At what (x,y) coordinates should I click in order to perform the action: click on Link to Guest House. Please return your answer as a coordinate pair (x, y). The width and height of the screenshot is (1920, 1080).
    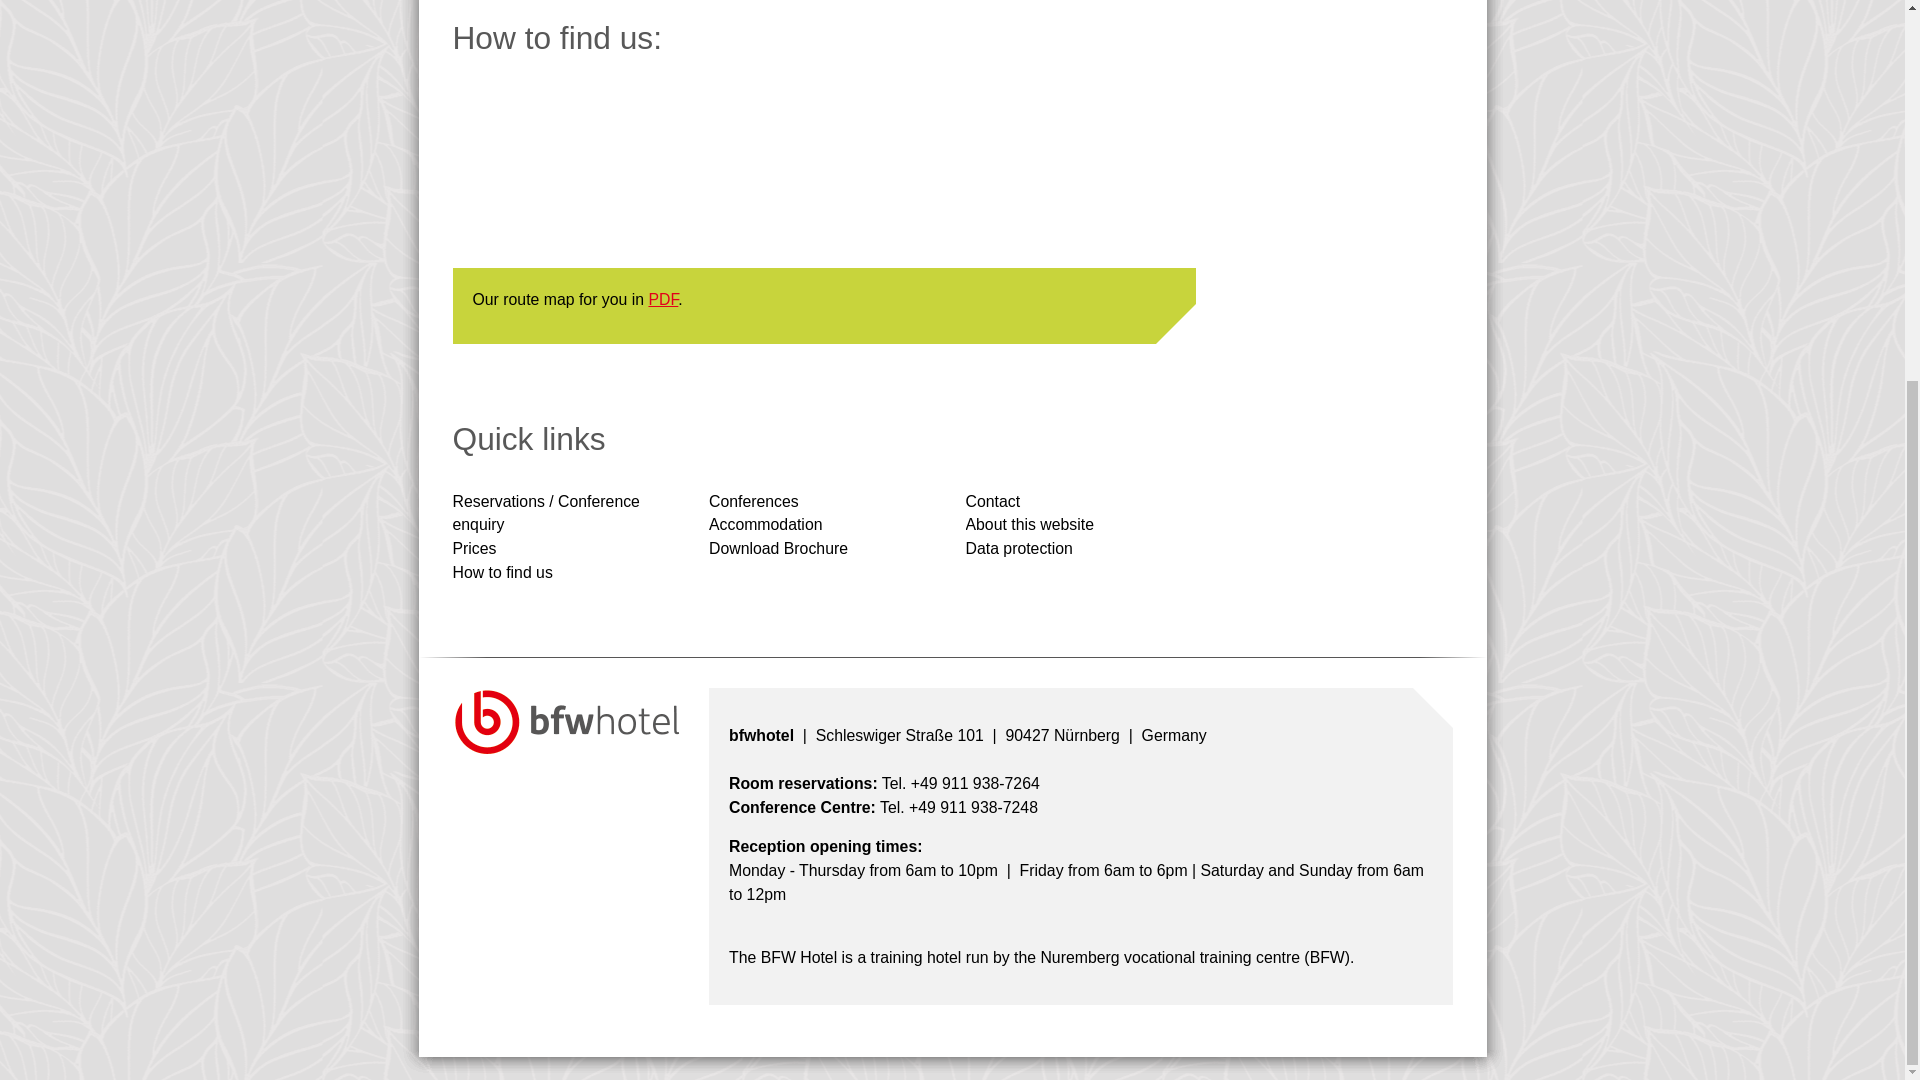
    Looking at the image, I should click on (766, 524).